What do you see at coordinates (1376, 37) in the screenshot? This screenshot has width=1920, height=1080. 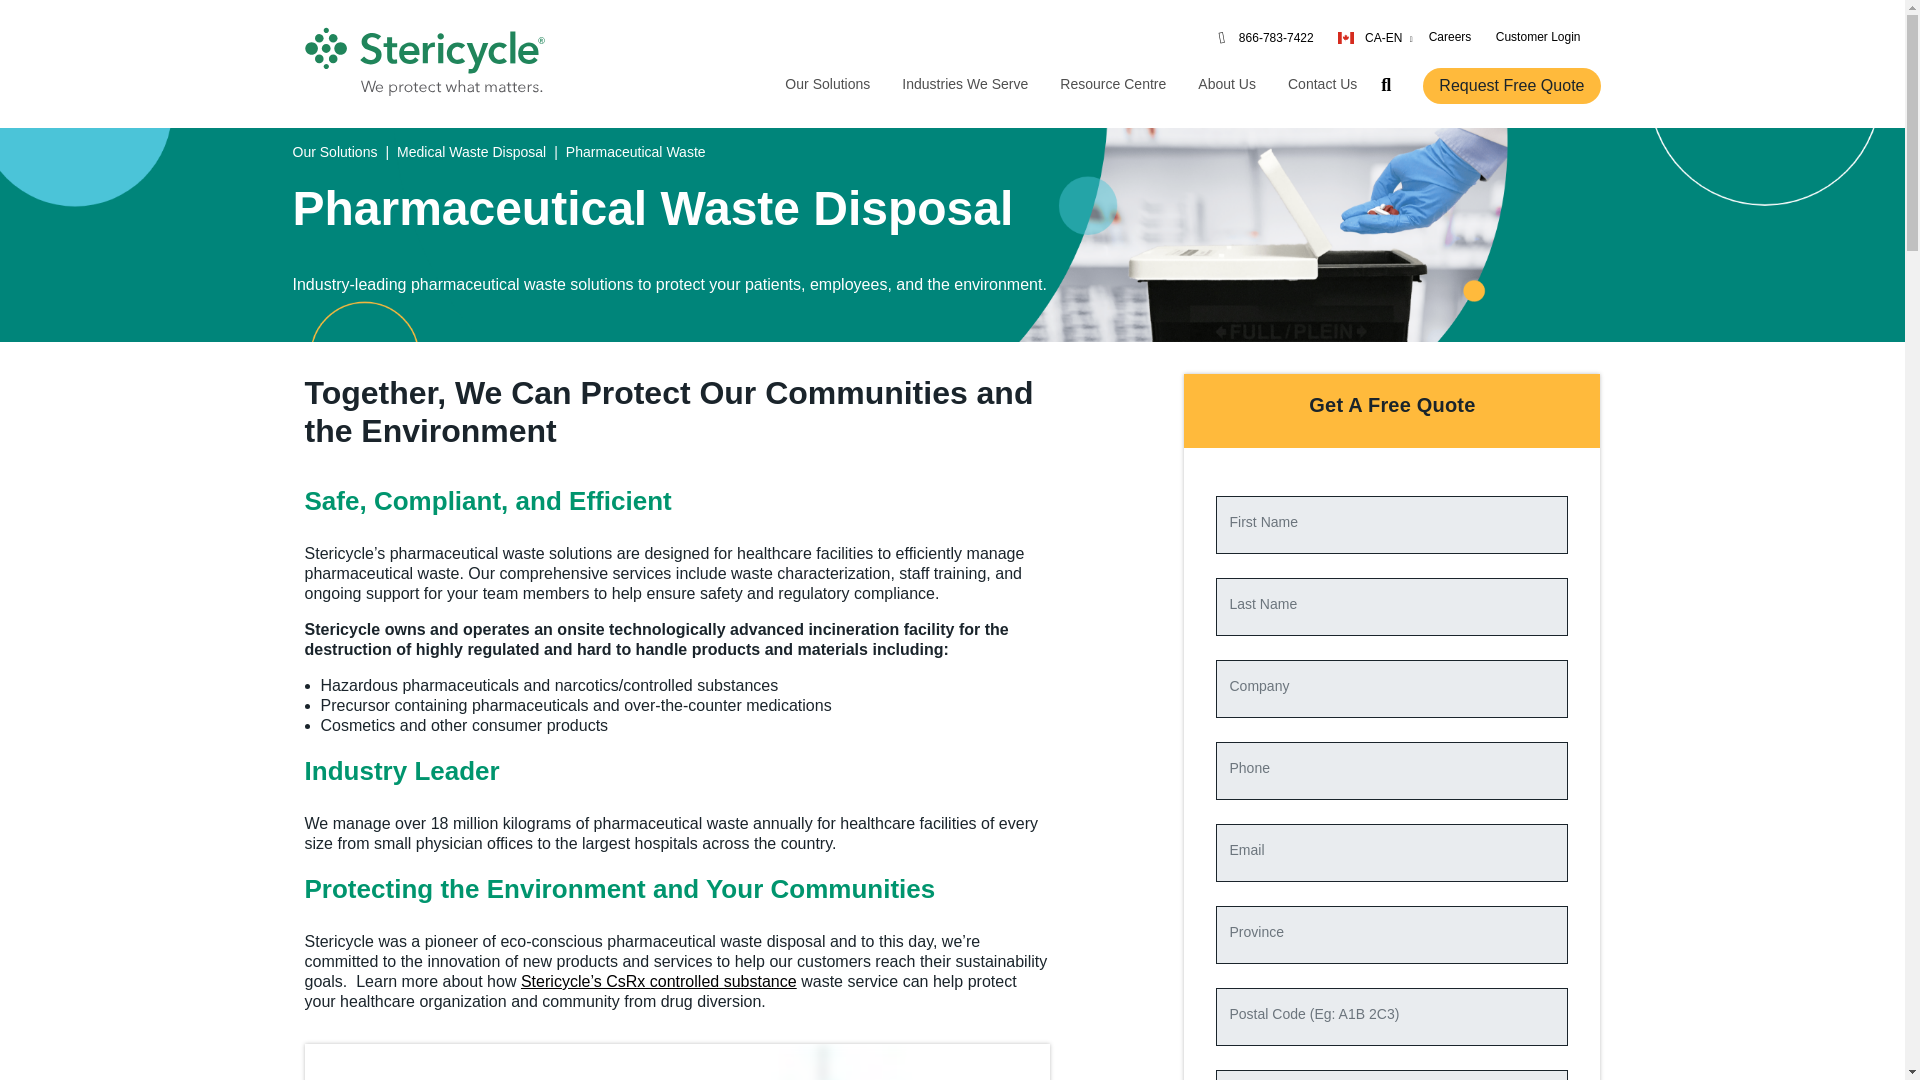 I see `CA-EN` at bounding box center [1376, 37].